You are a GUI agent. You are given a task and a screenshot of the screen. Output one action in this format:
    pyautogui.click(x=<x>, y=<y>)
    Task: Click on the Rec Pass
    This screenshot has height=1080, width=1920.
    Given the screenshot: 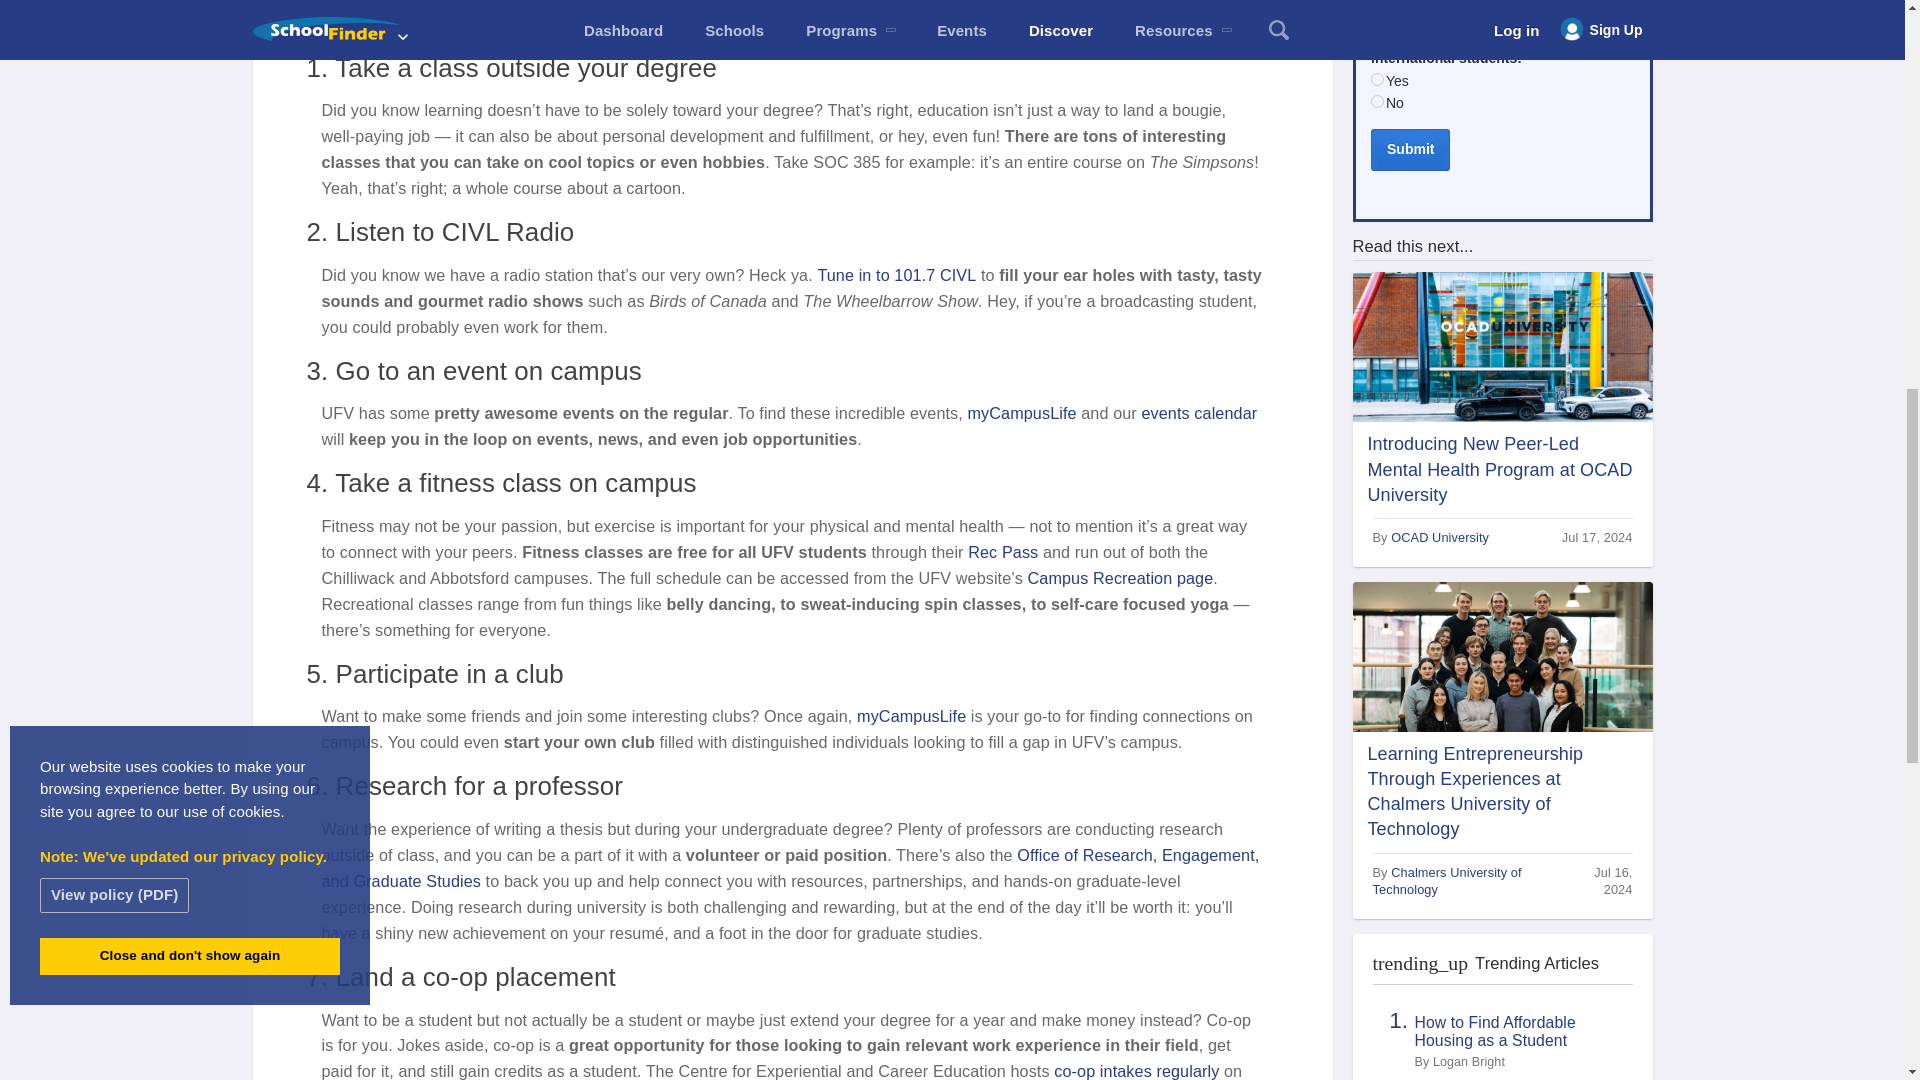 What is the action you would take?
    pyautogui.click(x=1002, y=552)
    